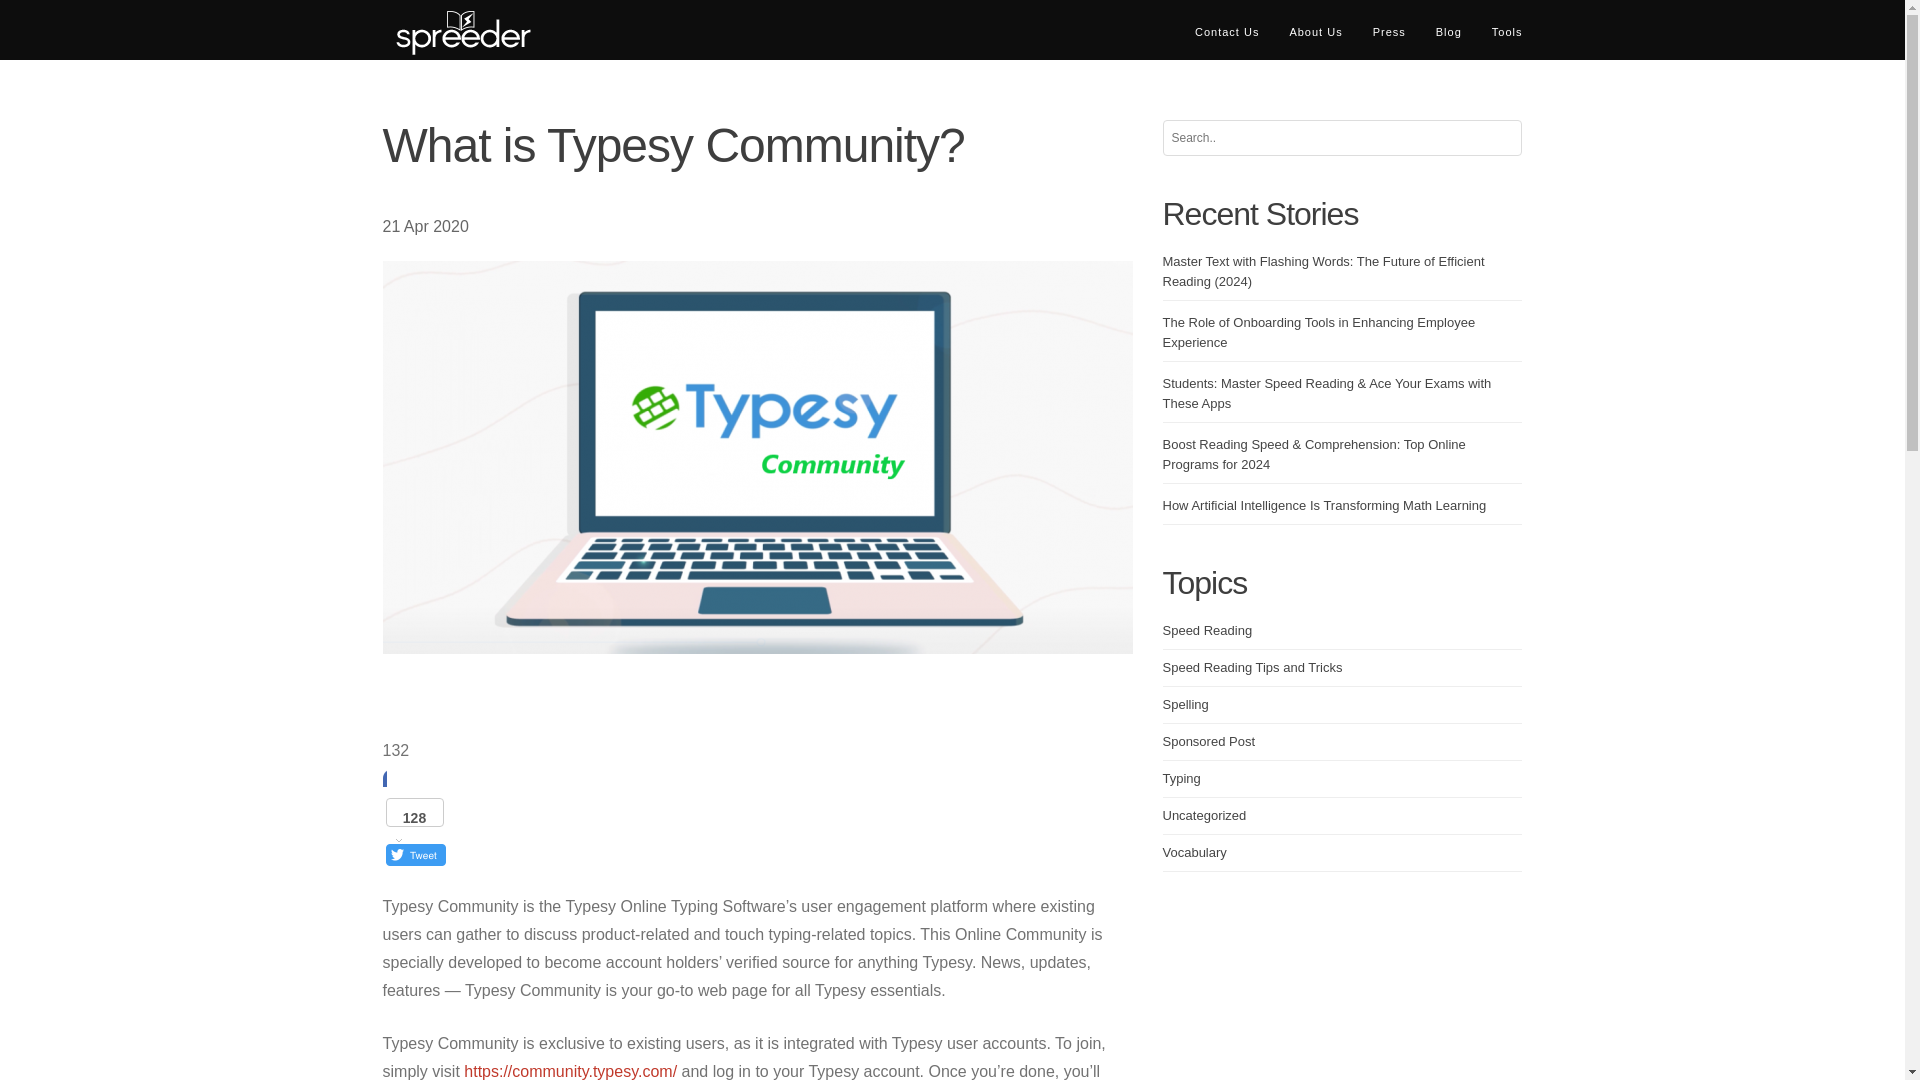 The image size is (1920, 1080). What do you see at coordinates (1194, 852) in the screenshot?
I see `Vocabulary` at bounding box center [1194, 852].